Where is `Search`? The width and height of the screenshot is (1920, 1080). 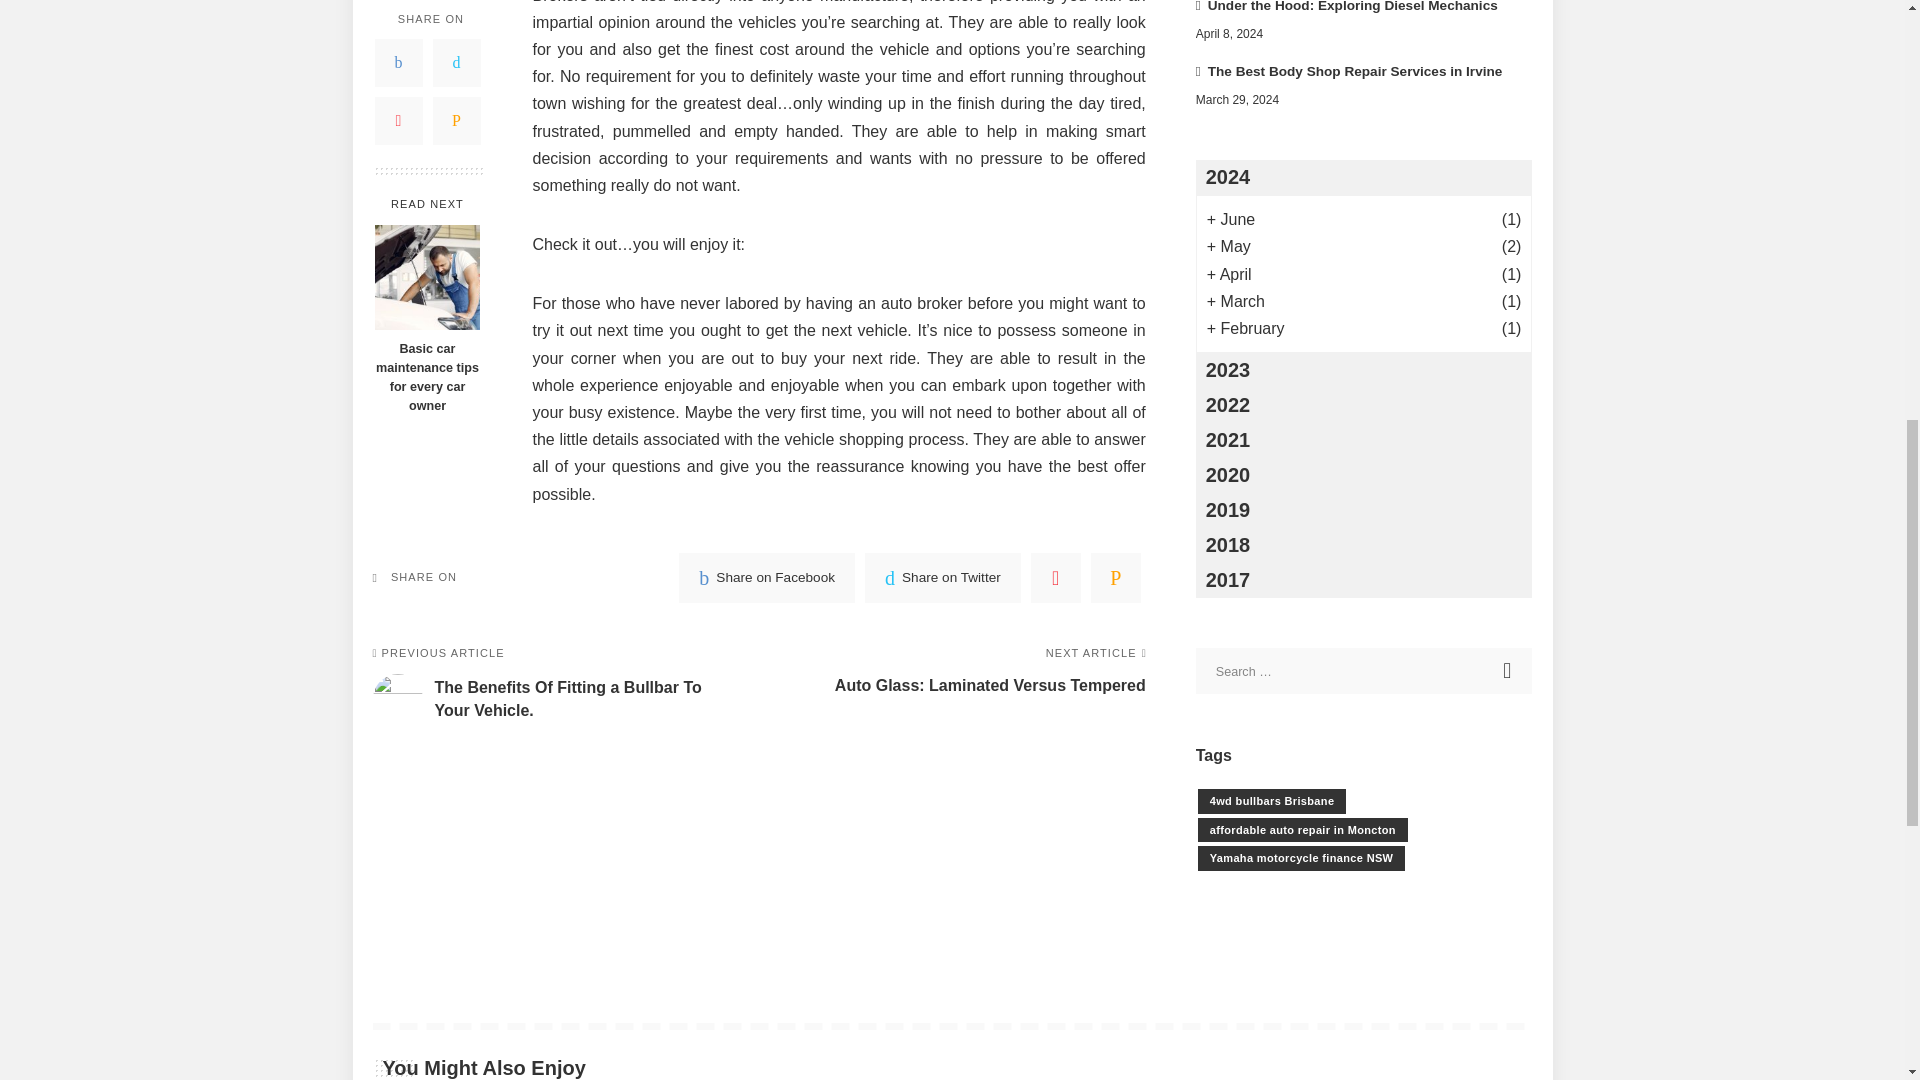 Search is located at coordinates (1509, 671).